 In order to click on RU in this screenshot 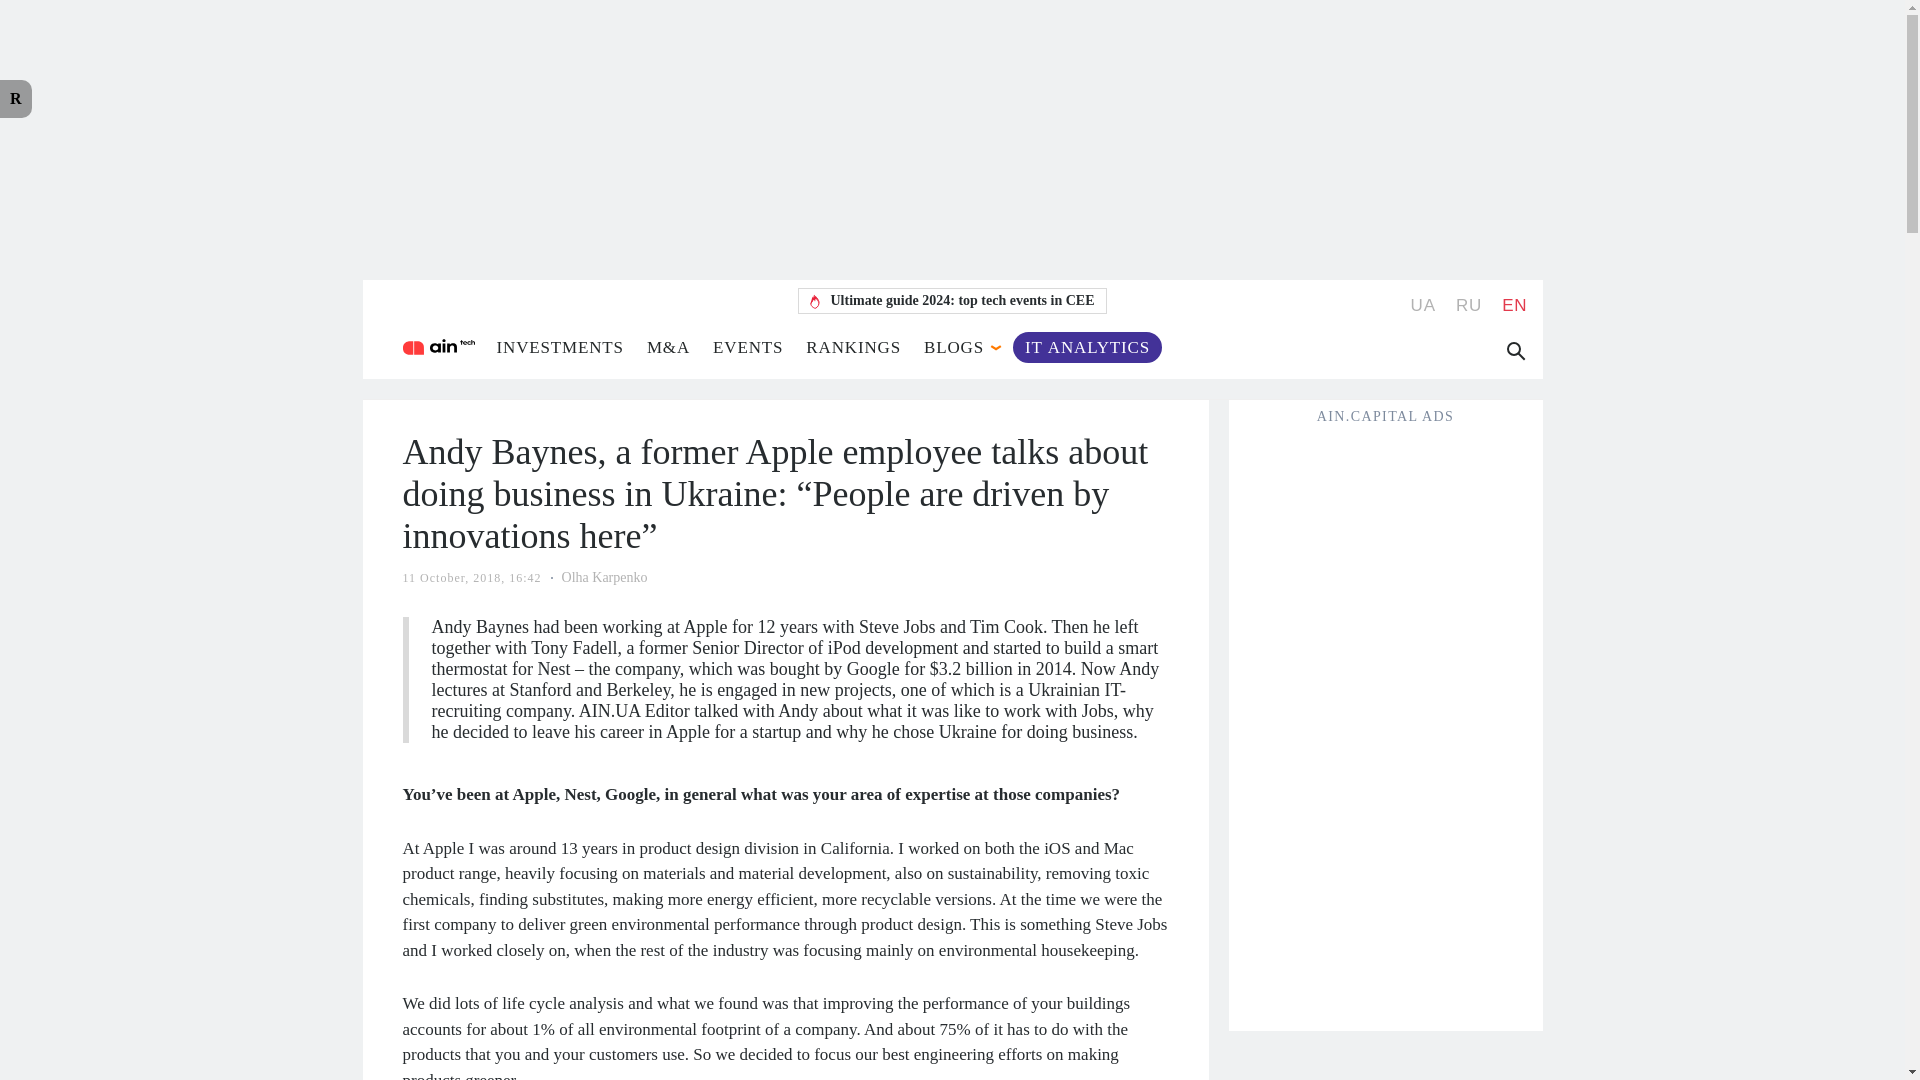, I will do `click(1468, 305)`.